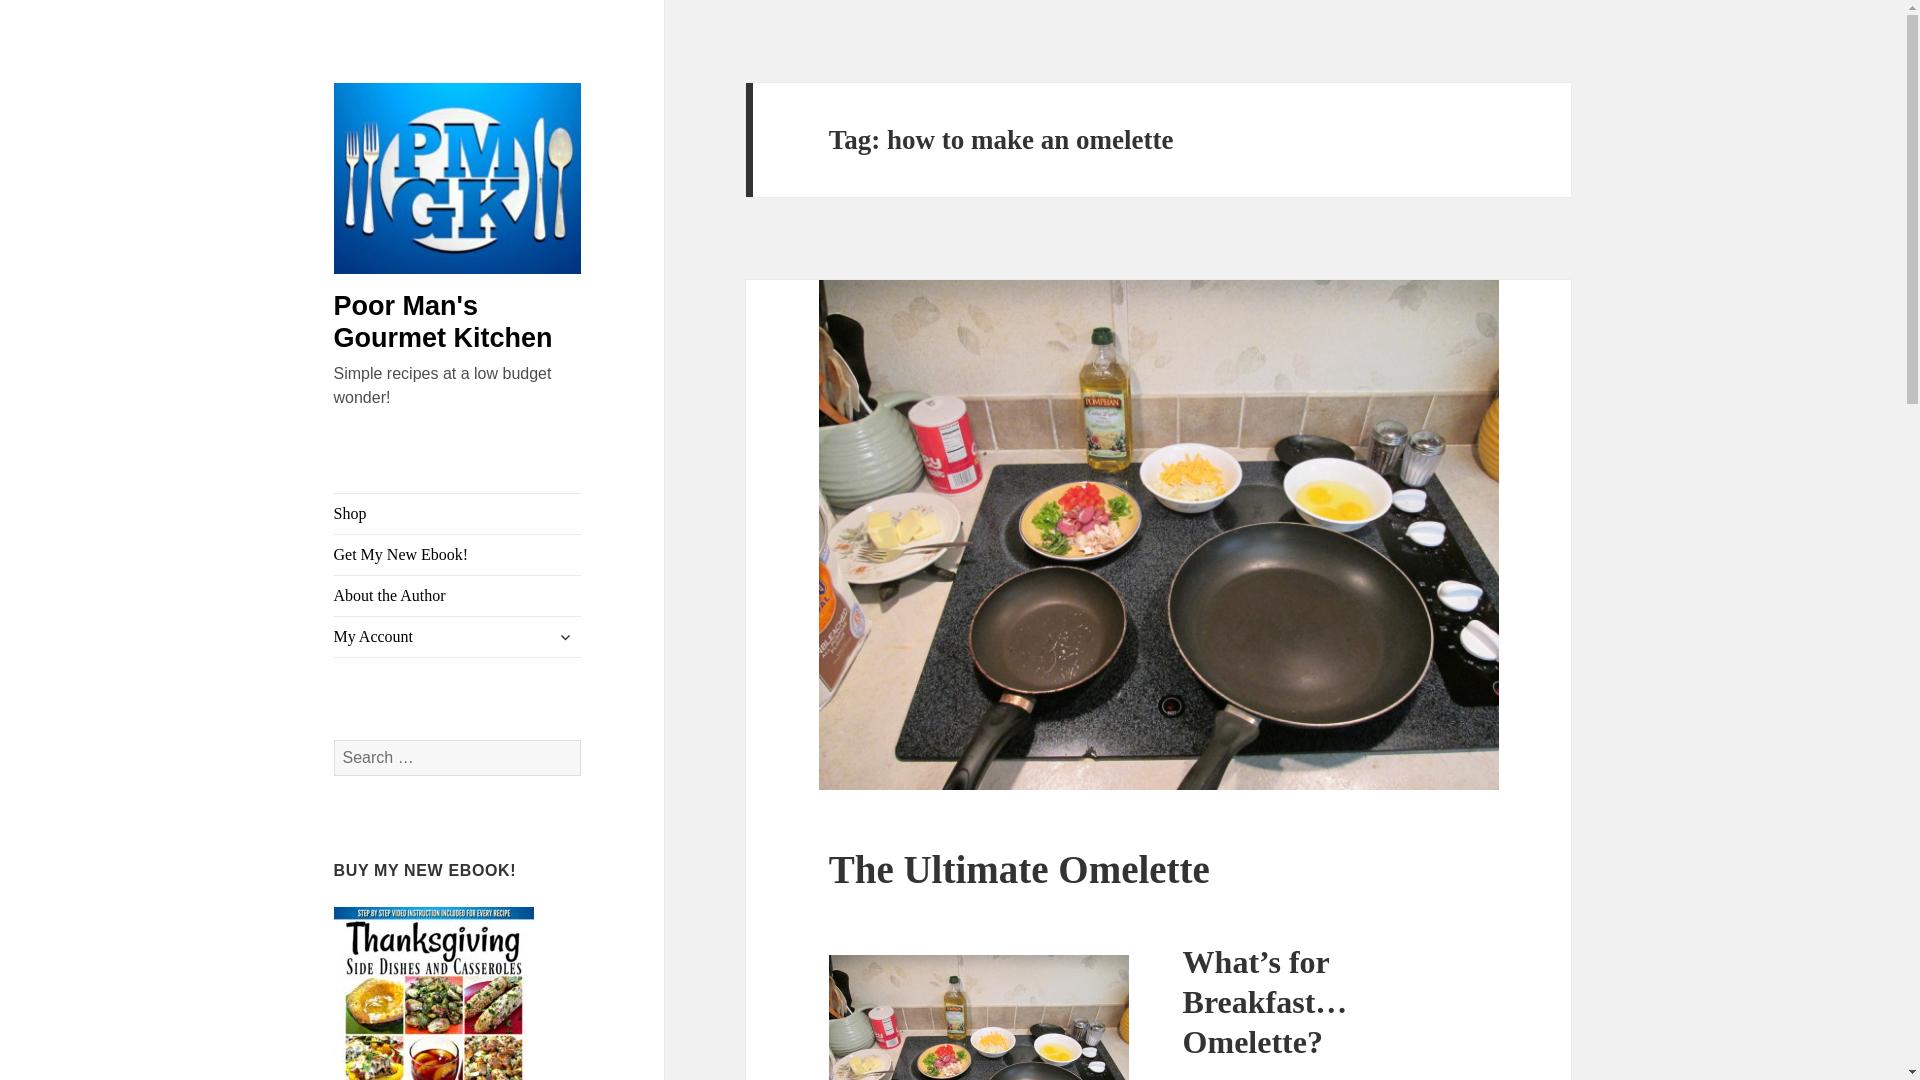 The image size is (1920, 1080). I want to click on Get My New Ebook!, so click(458, 554).